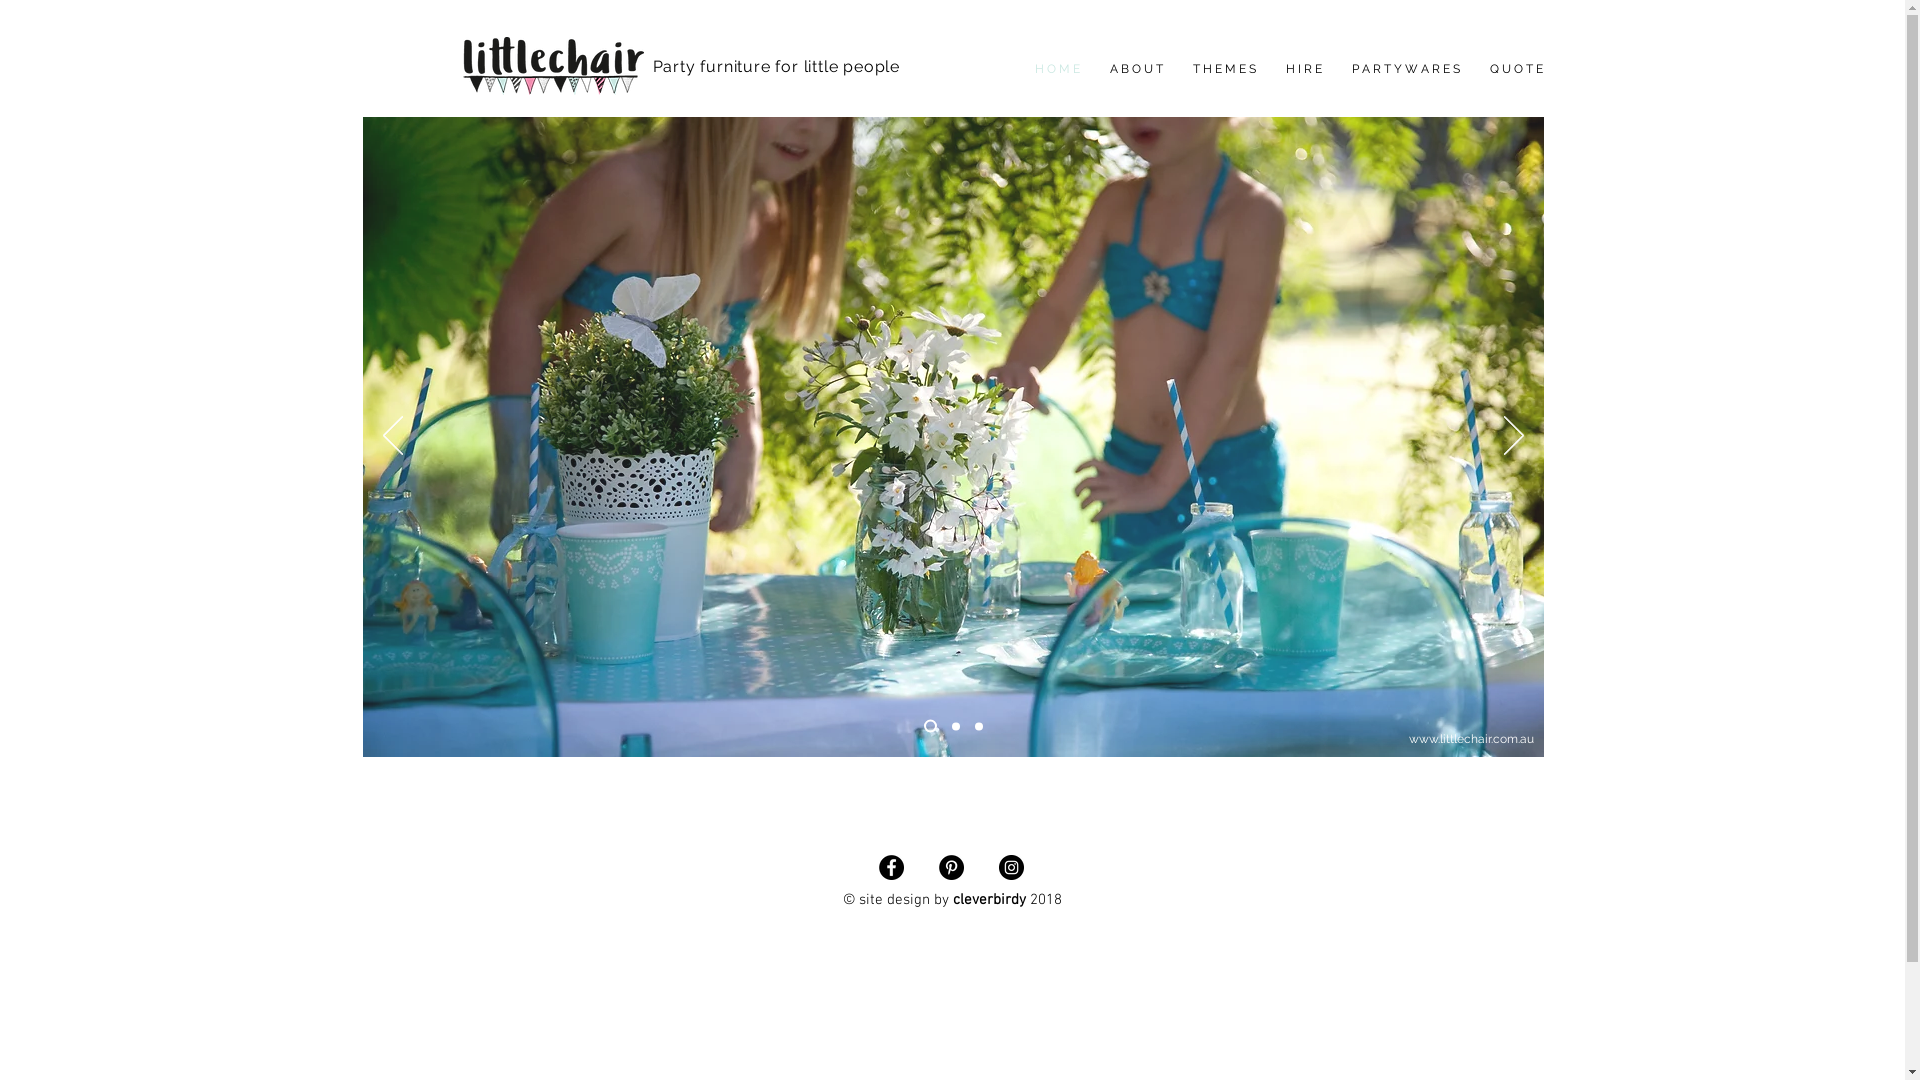  I want to click on T H E M E S, so click(1224, 70).